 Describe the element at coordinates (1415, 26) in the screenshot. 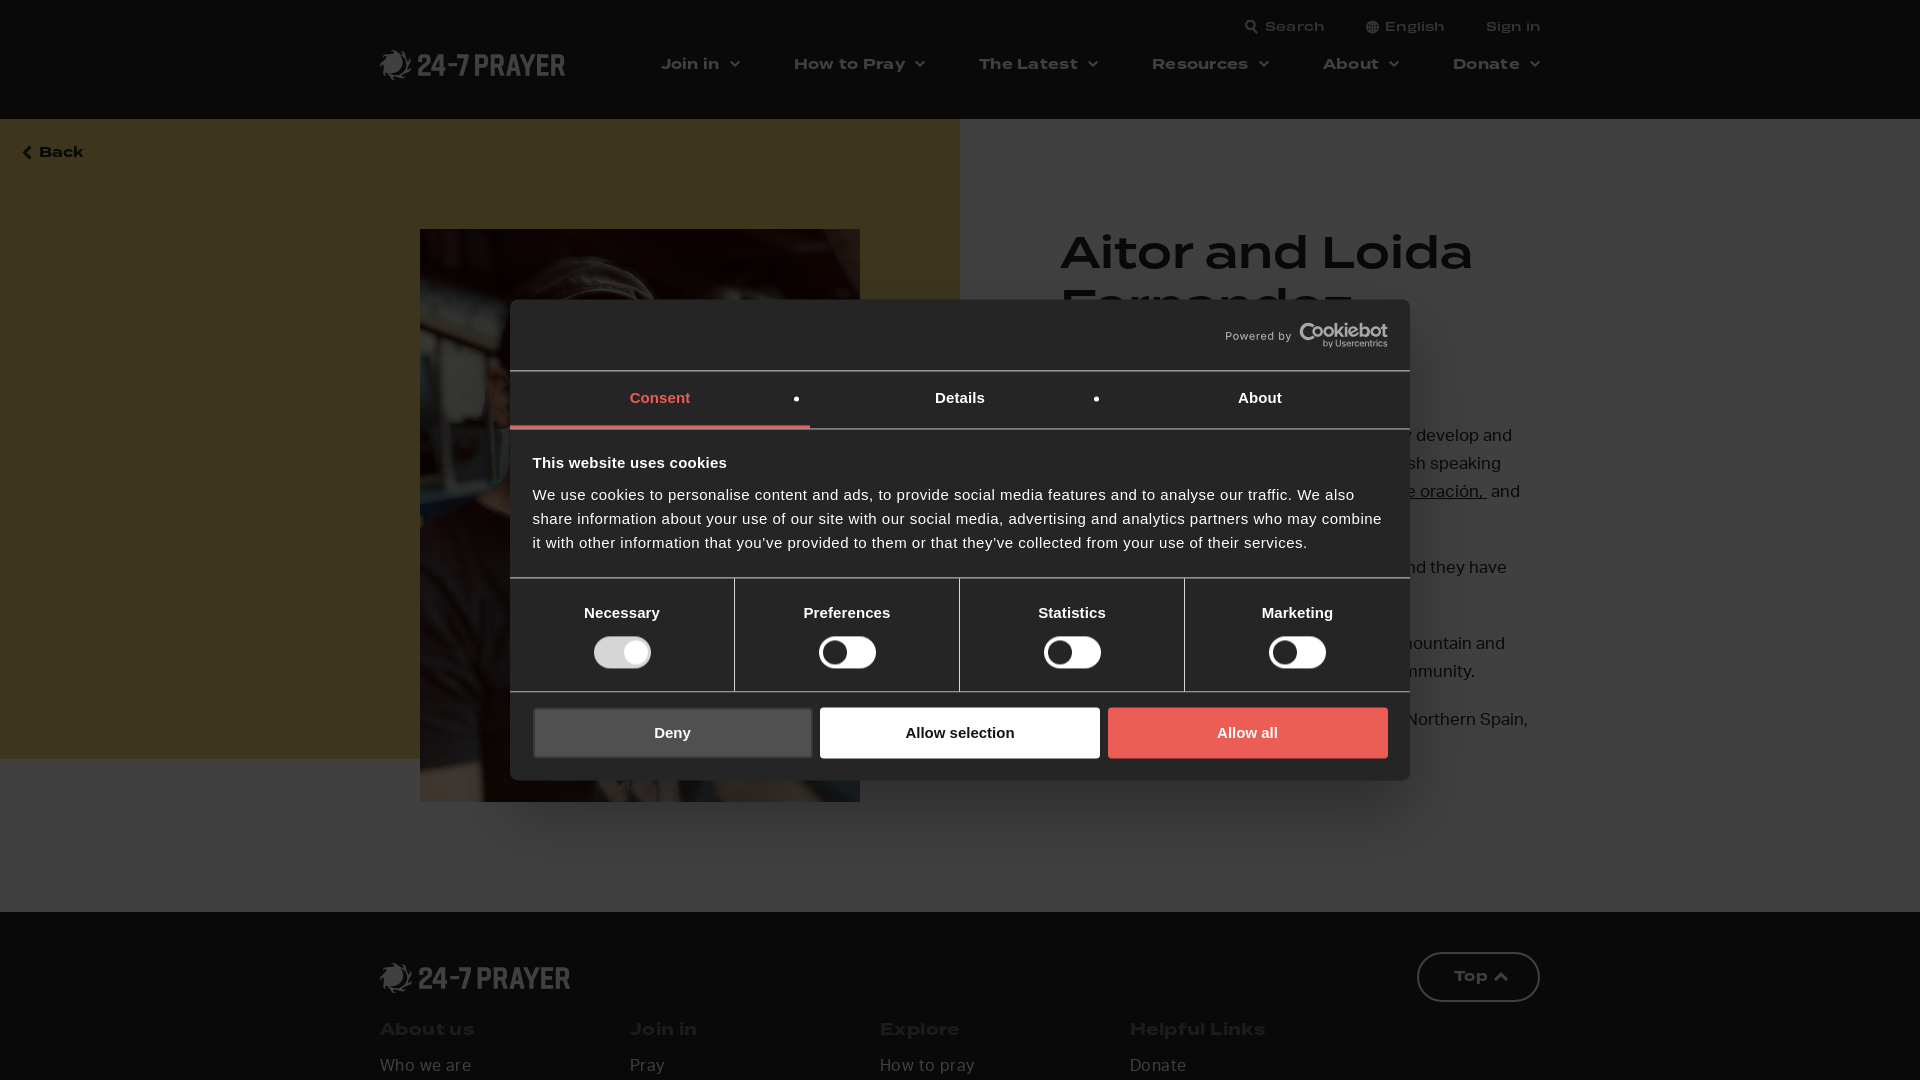

I see `English` at that location.